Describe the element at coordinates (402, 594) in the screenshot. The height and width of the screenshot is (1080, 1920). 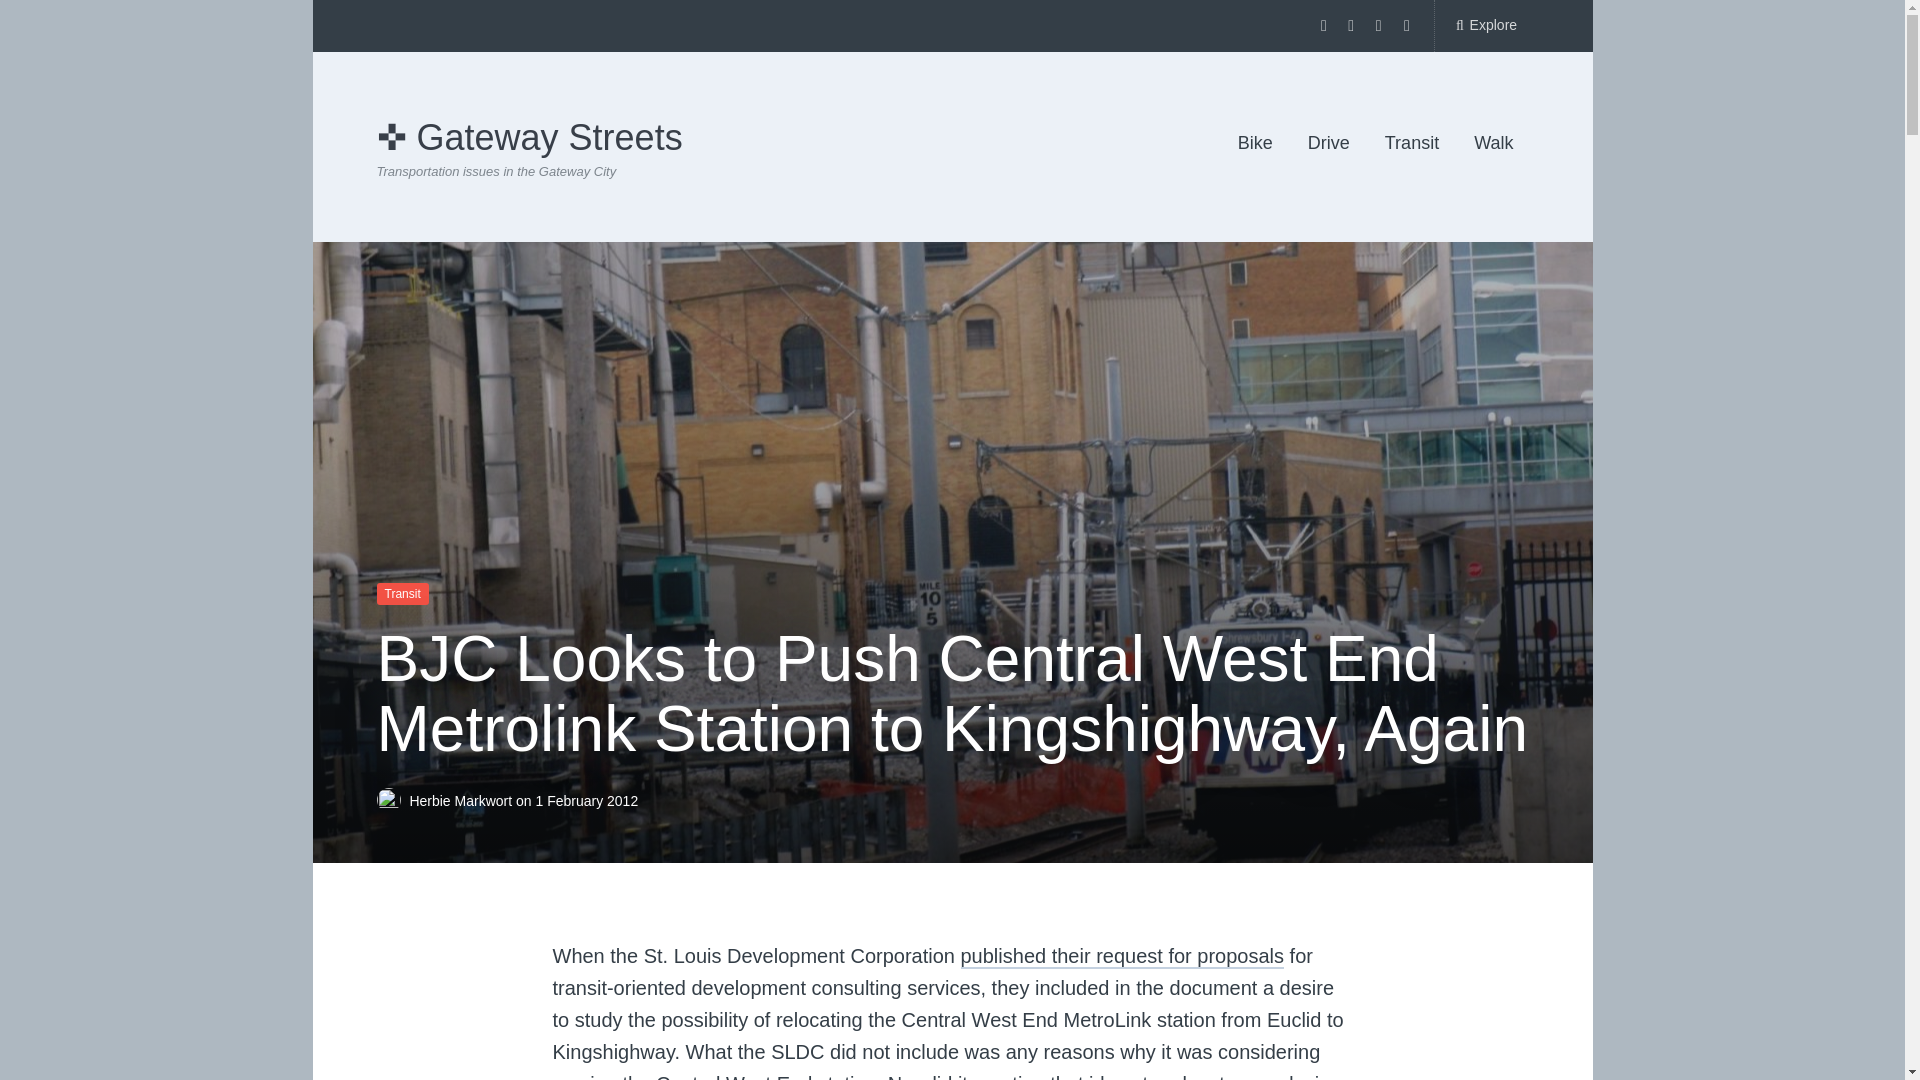
I see `Transit` at that location.